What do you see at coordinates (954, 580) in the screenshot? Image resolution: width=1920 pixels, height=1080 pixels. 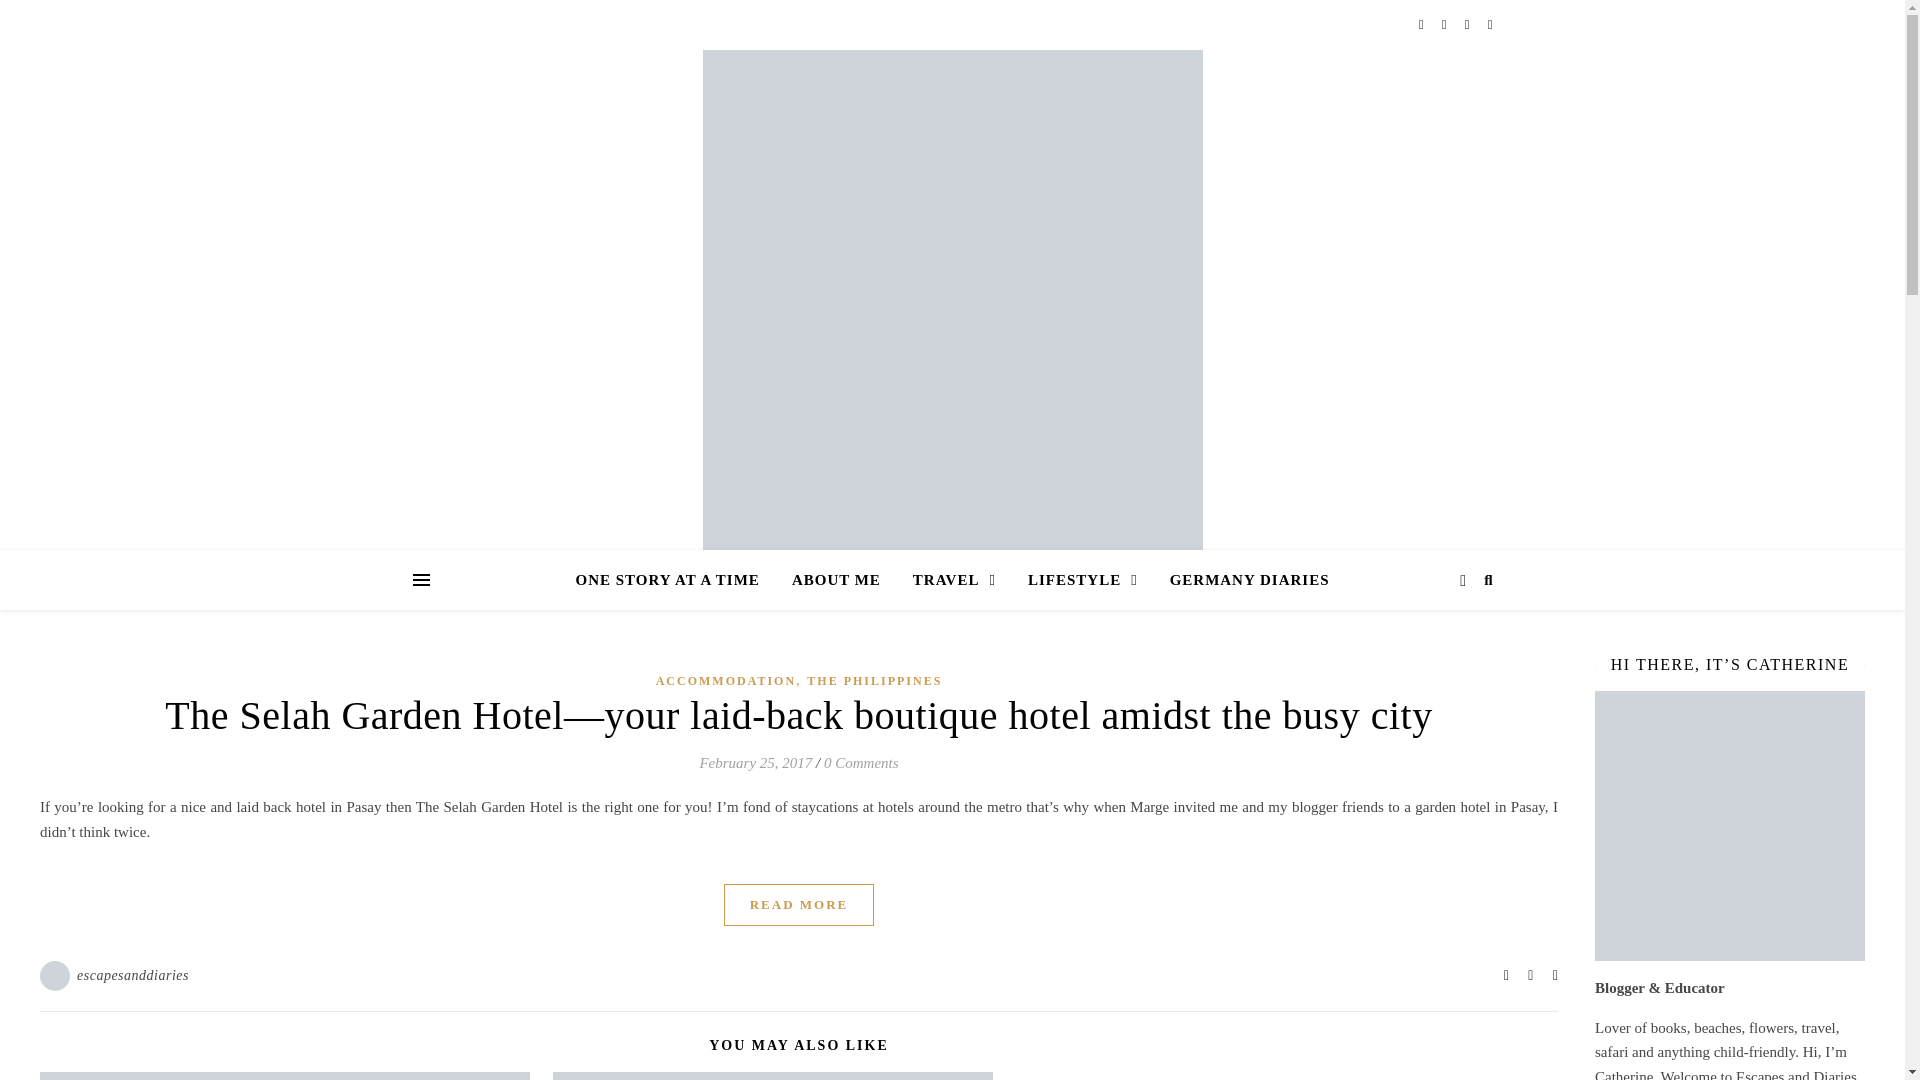 I see `TRAVEL` at bounding box center [954, 580].